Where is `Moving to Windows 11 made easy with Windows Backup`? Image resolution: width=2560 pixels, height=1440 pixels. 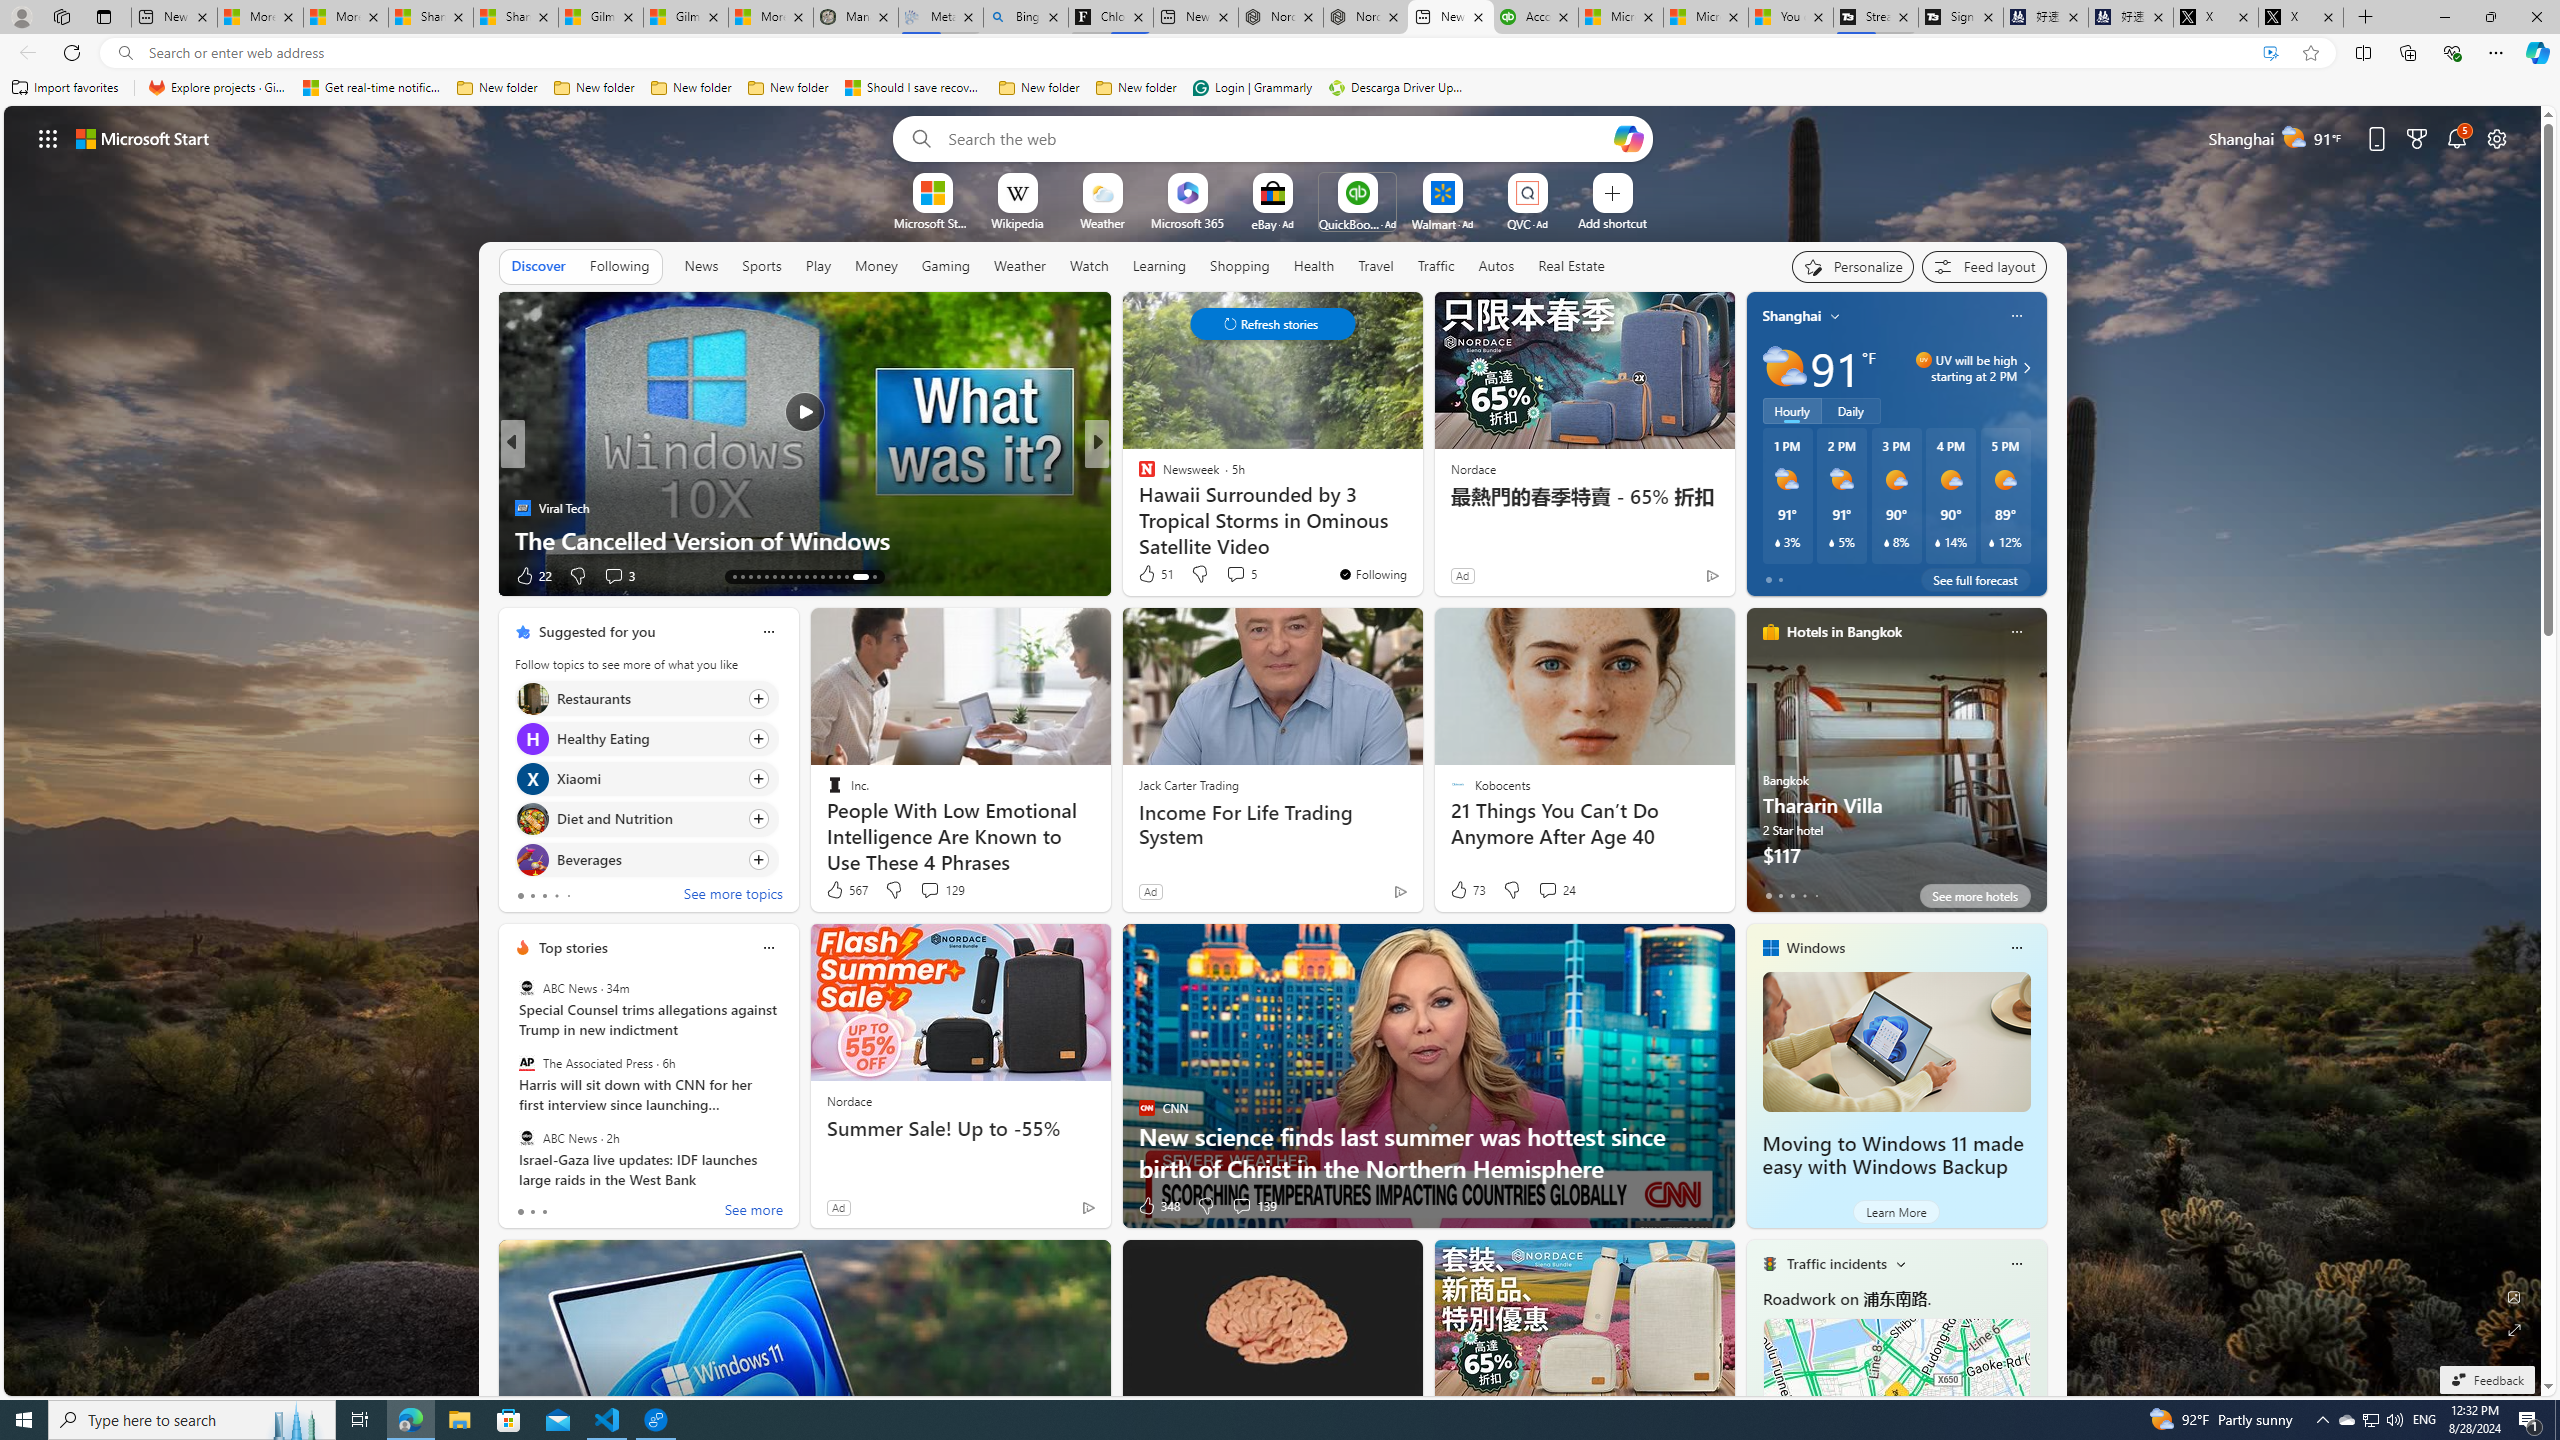 Moving to Windows 11 made easy with Windows Backup is located at coordinates (1896, 1042).